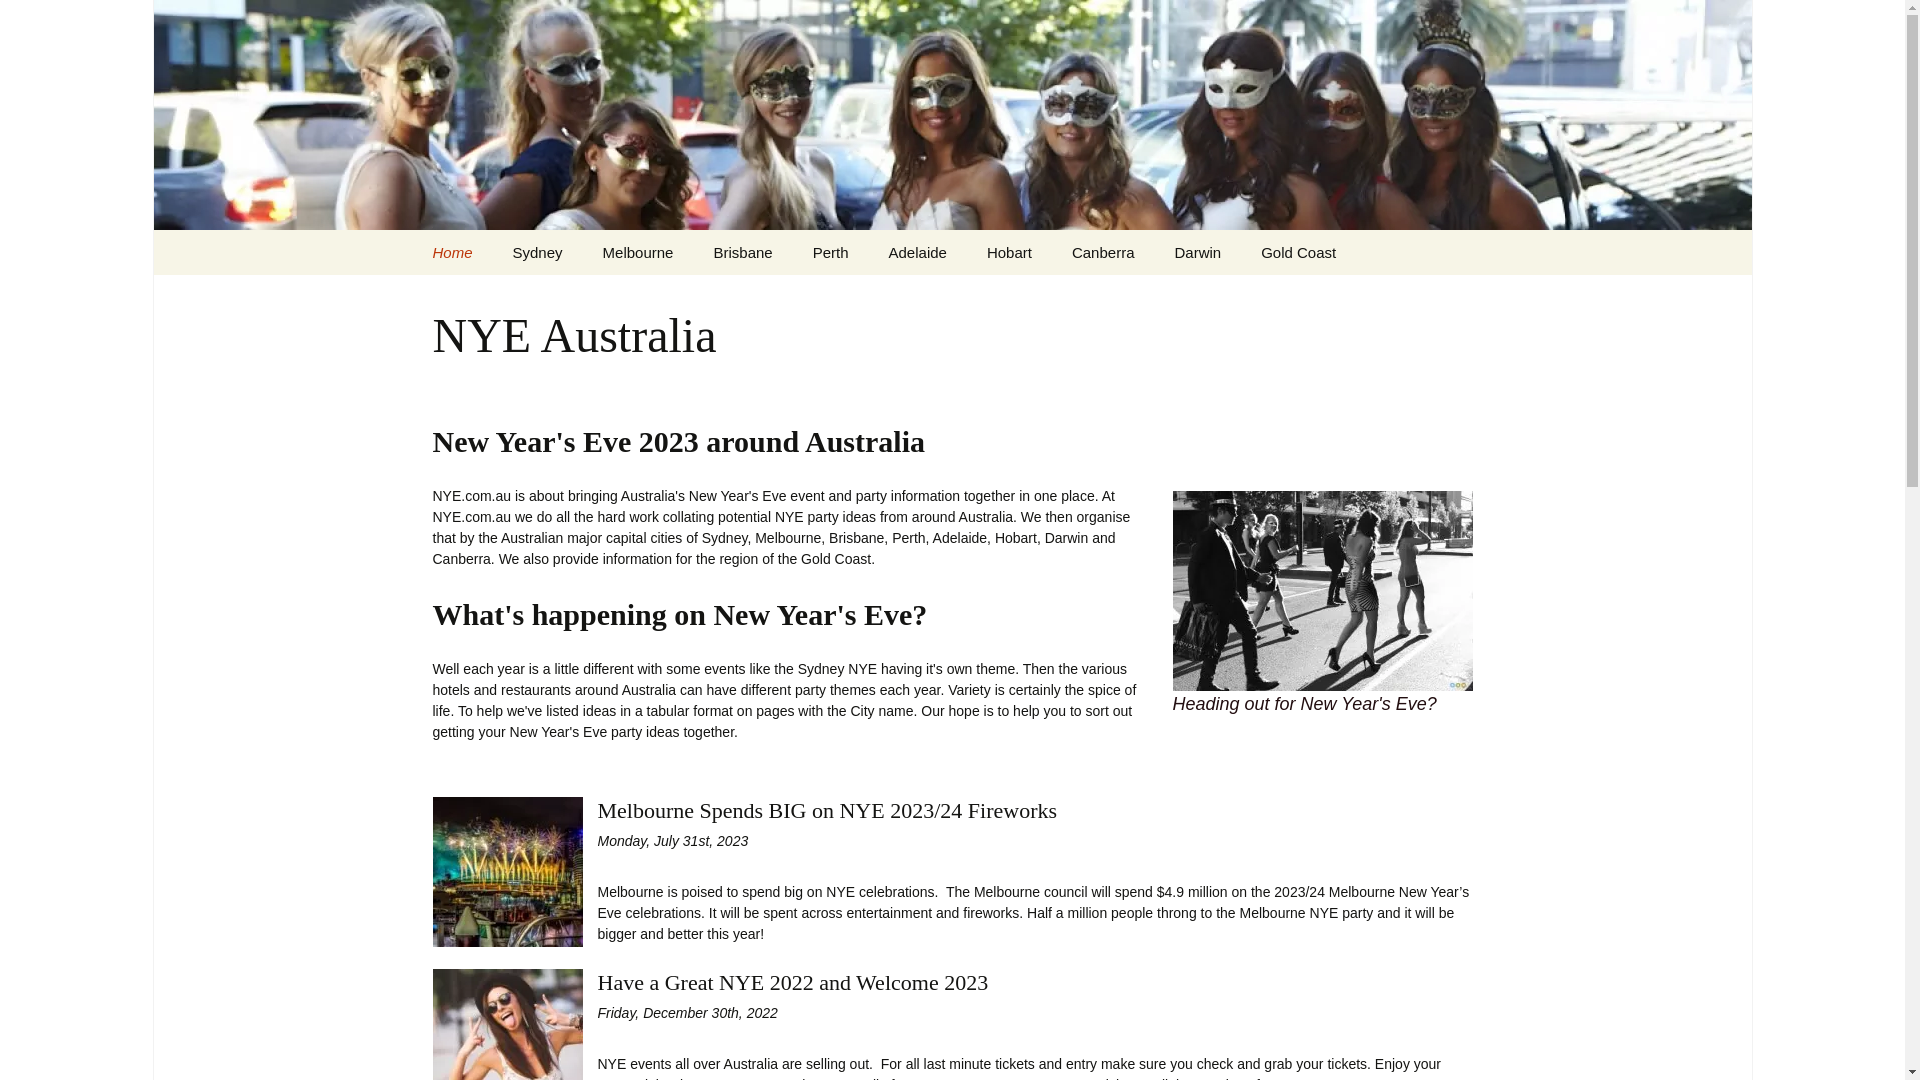  I want to click on Sydney, so click(538, 252).